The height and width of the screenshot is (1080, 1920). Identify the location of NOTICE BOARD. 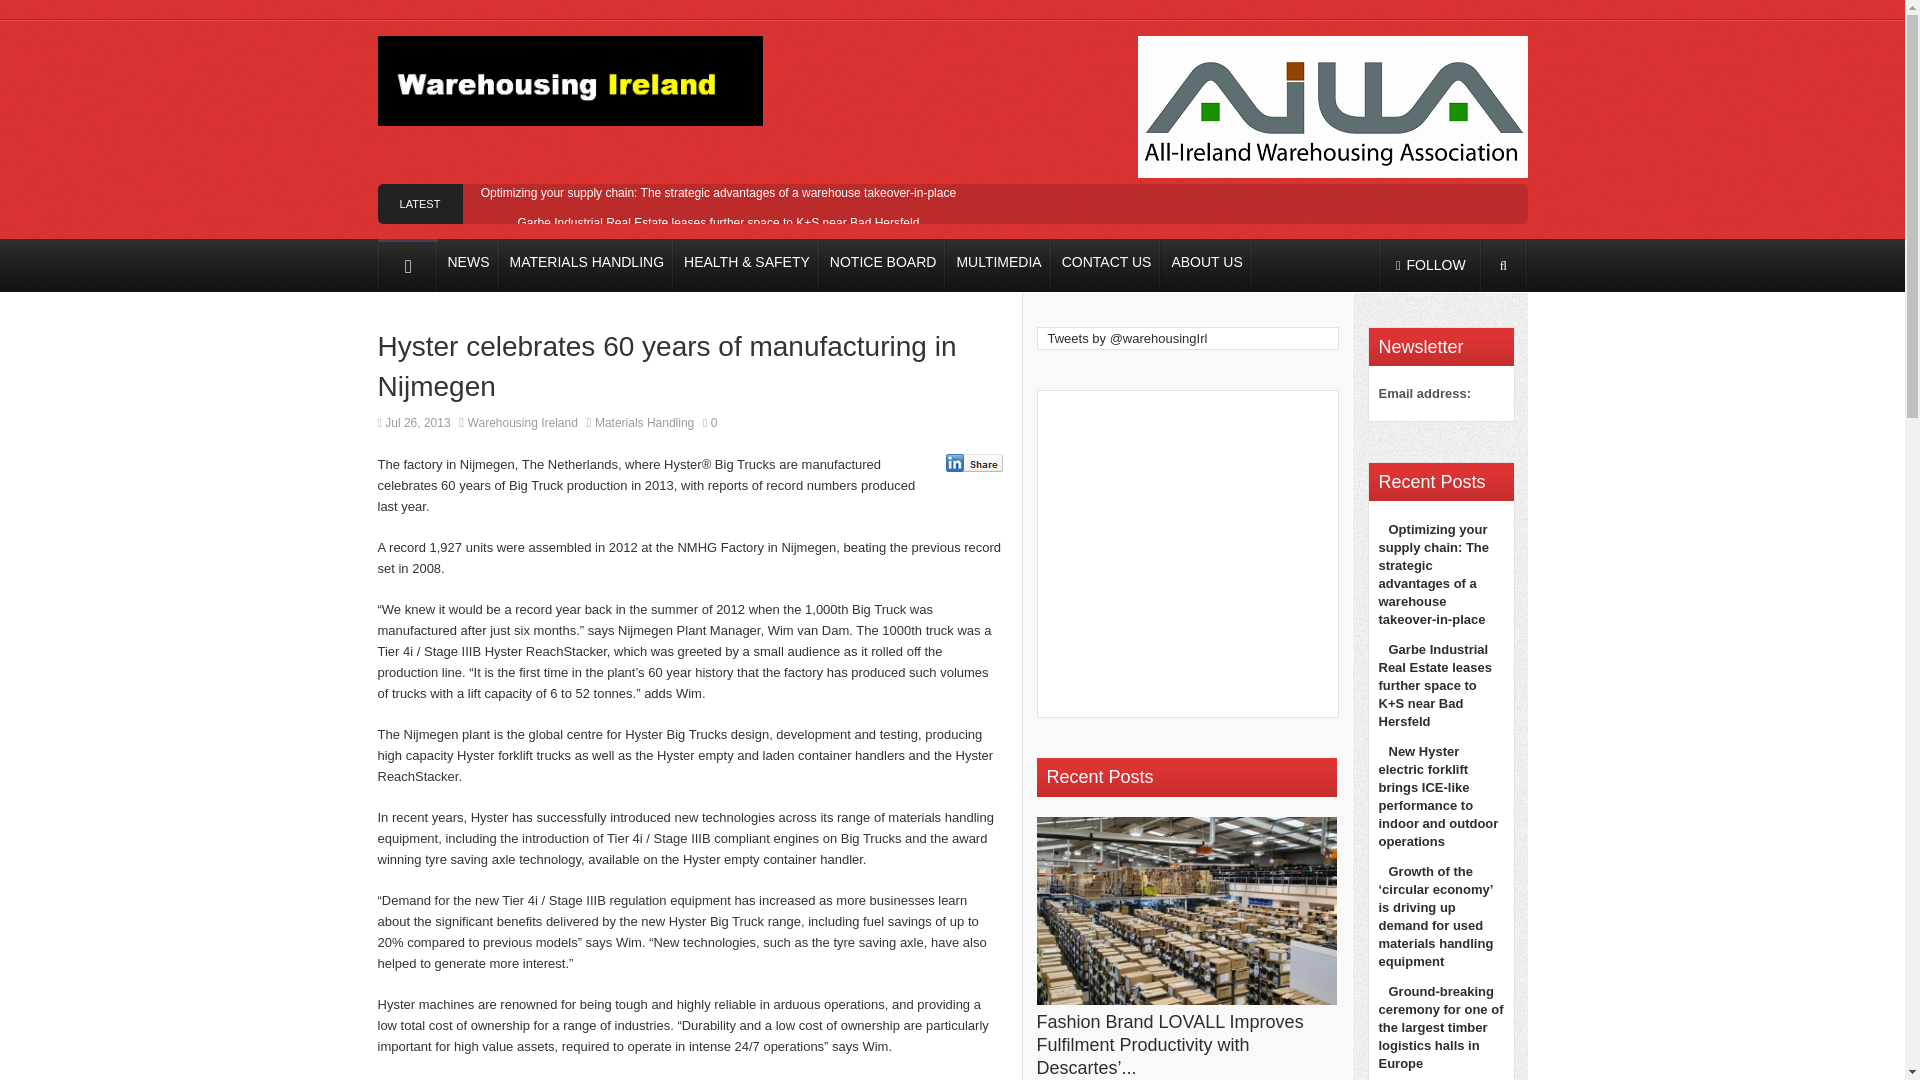
(882, 264).